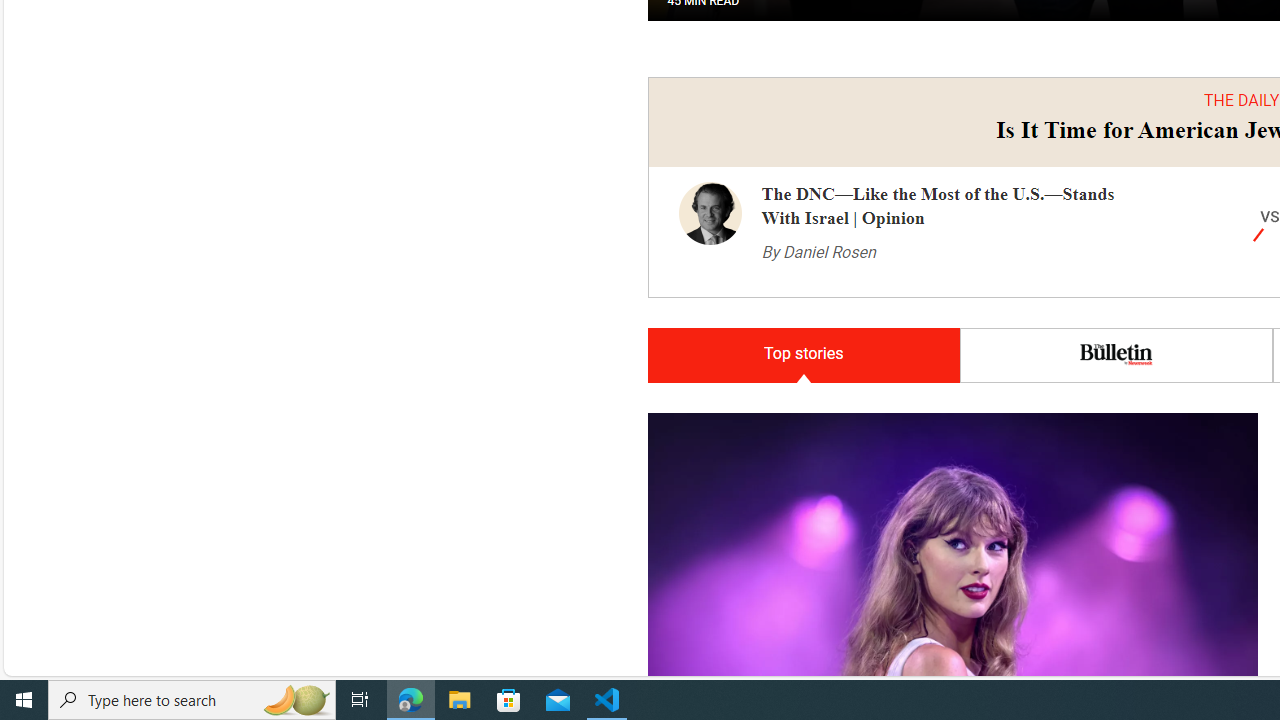 This screenshot has height=720, width=1280. What do you see at coordinates (923, 408) in the screenshot?
I see `Why Taylor Swift is in a Pentagon Intelligence Report` at bounding box center [923, 408].